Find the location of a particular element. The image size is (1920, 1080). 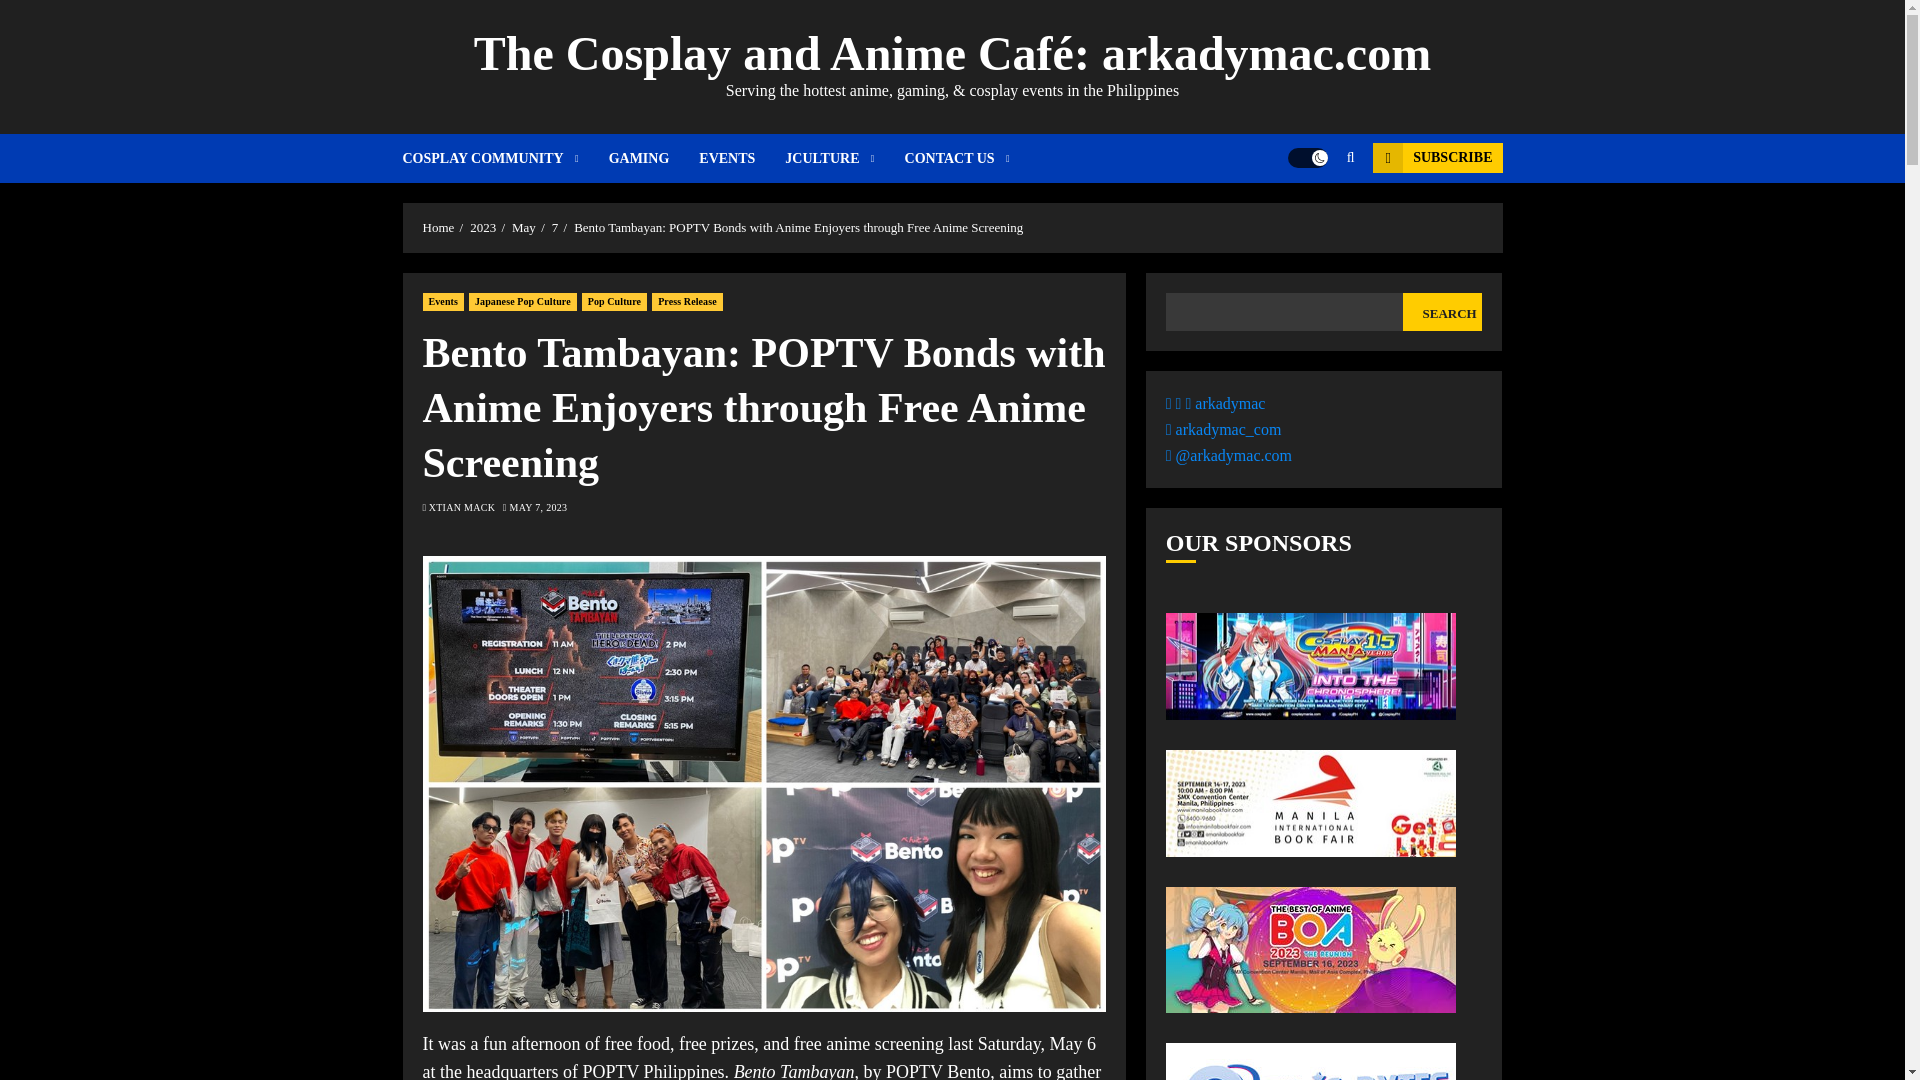

Home is located at coordinates (438, 228).